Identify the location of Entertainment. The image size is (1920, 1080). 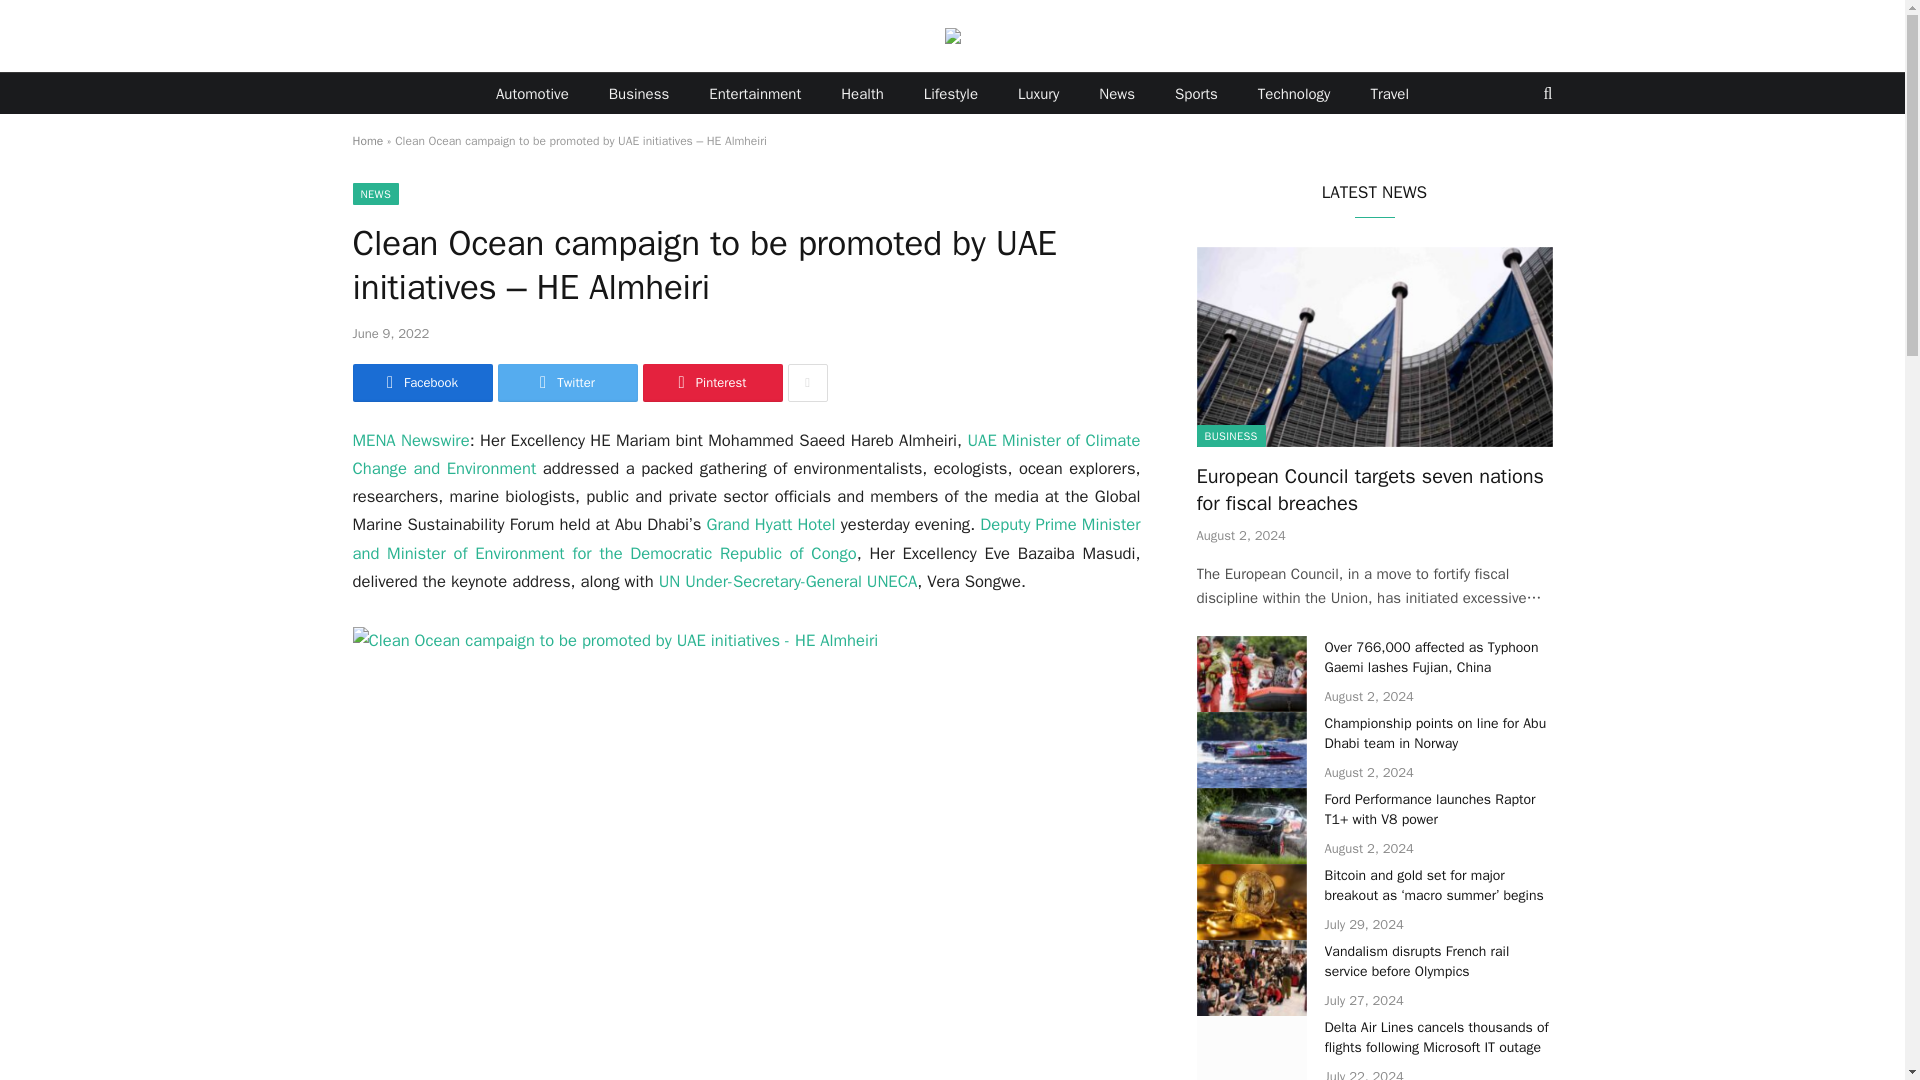
(755, 94).